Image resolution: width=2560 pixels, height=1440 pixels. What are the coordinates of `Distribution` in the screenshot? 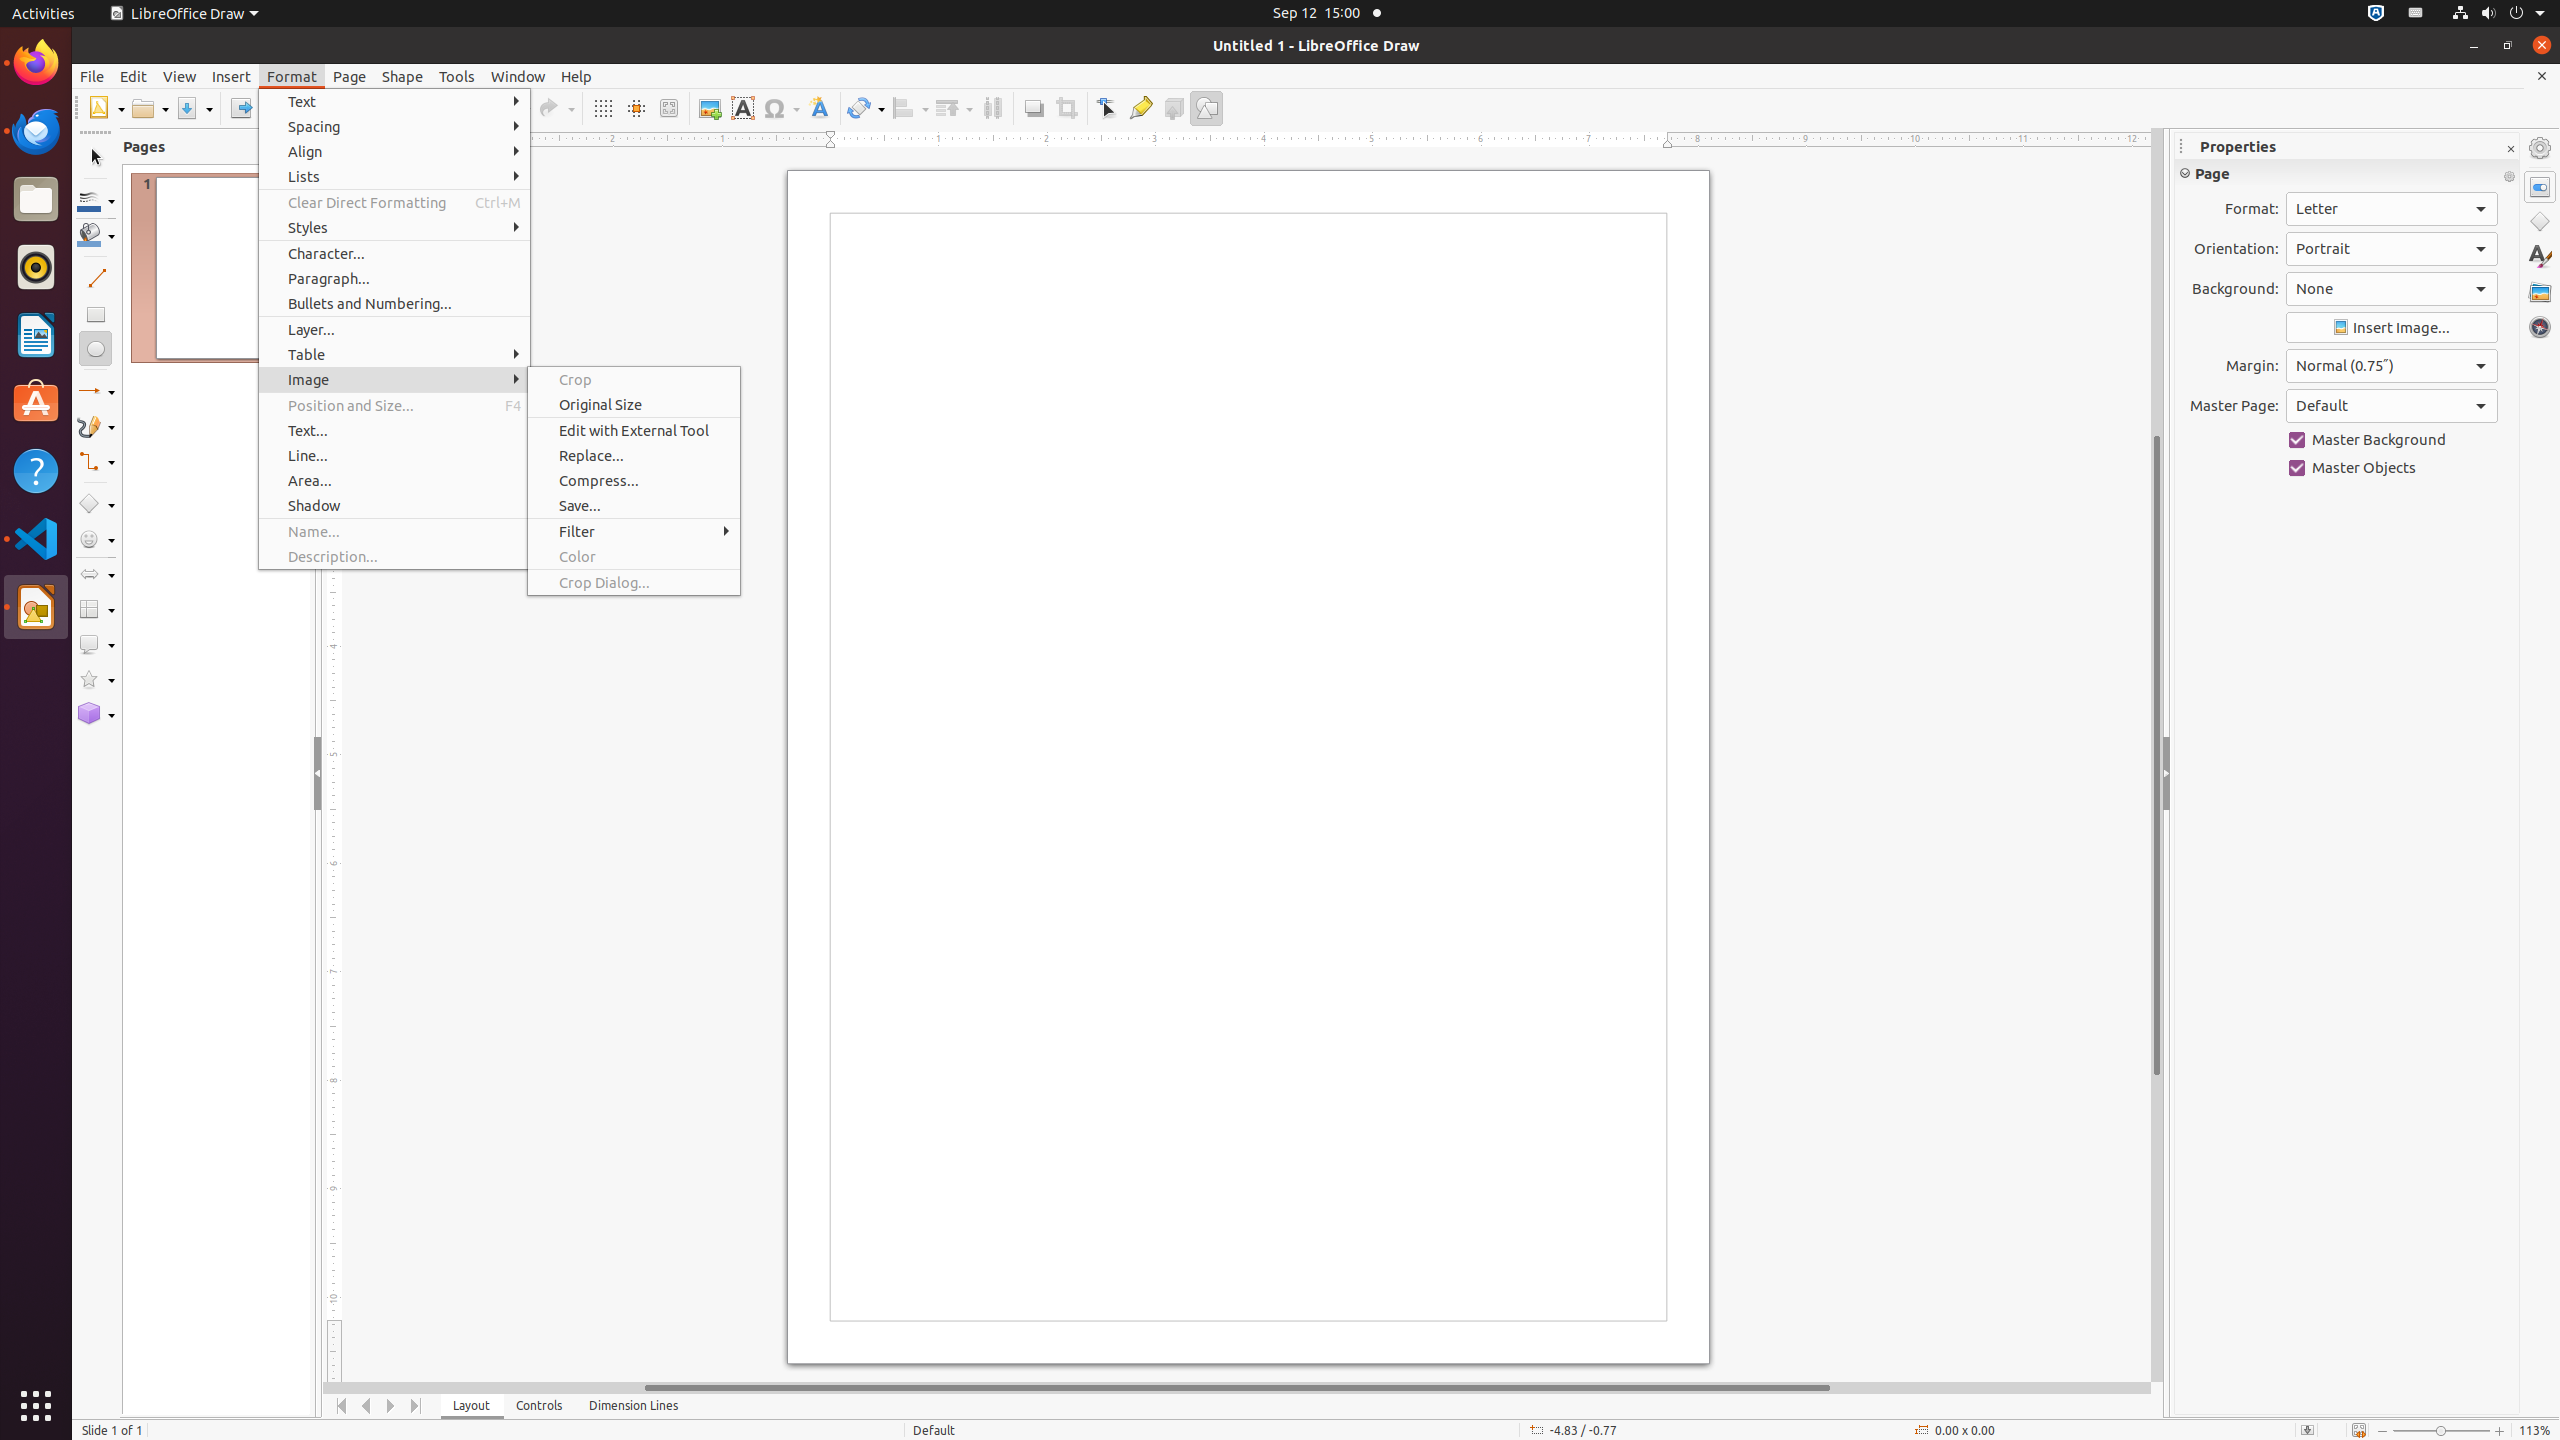 It's located at (992, 108).